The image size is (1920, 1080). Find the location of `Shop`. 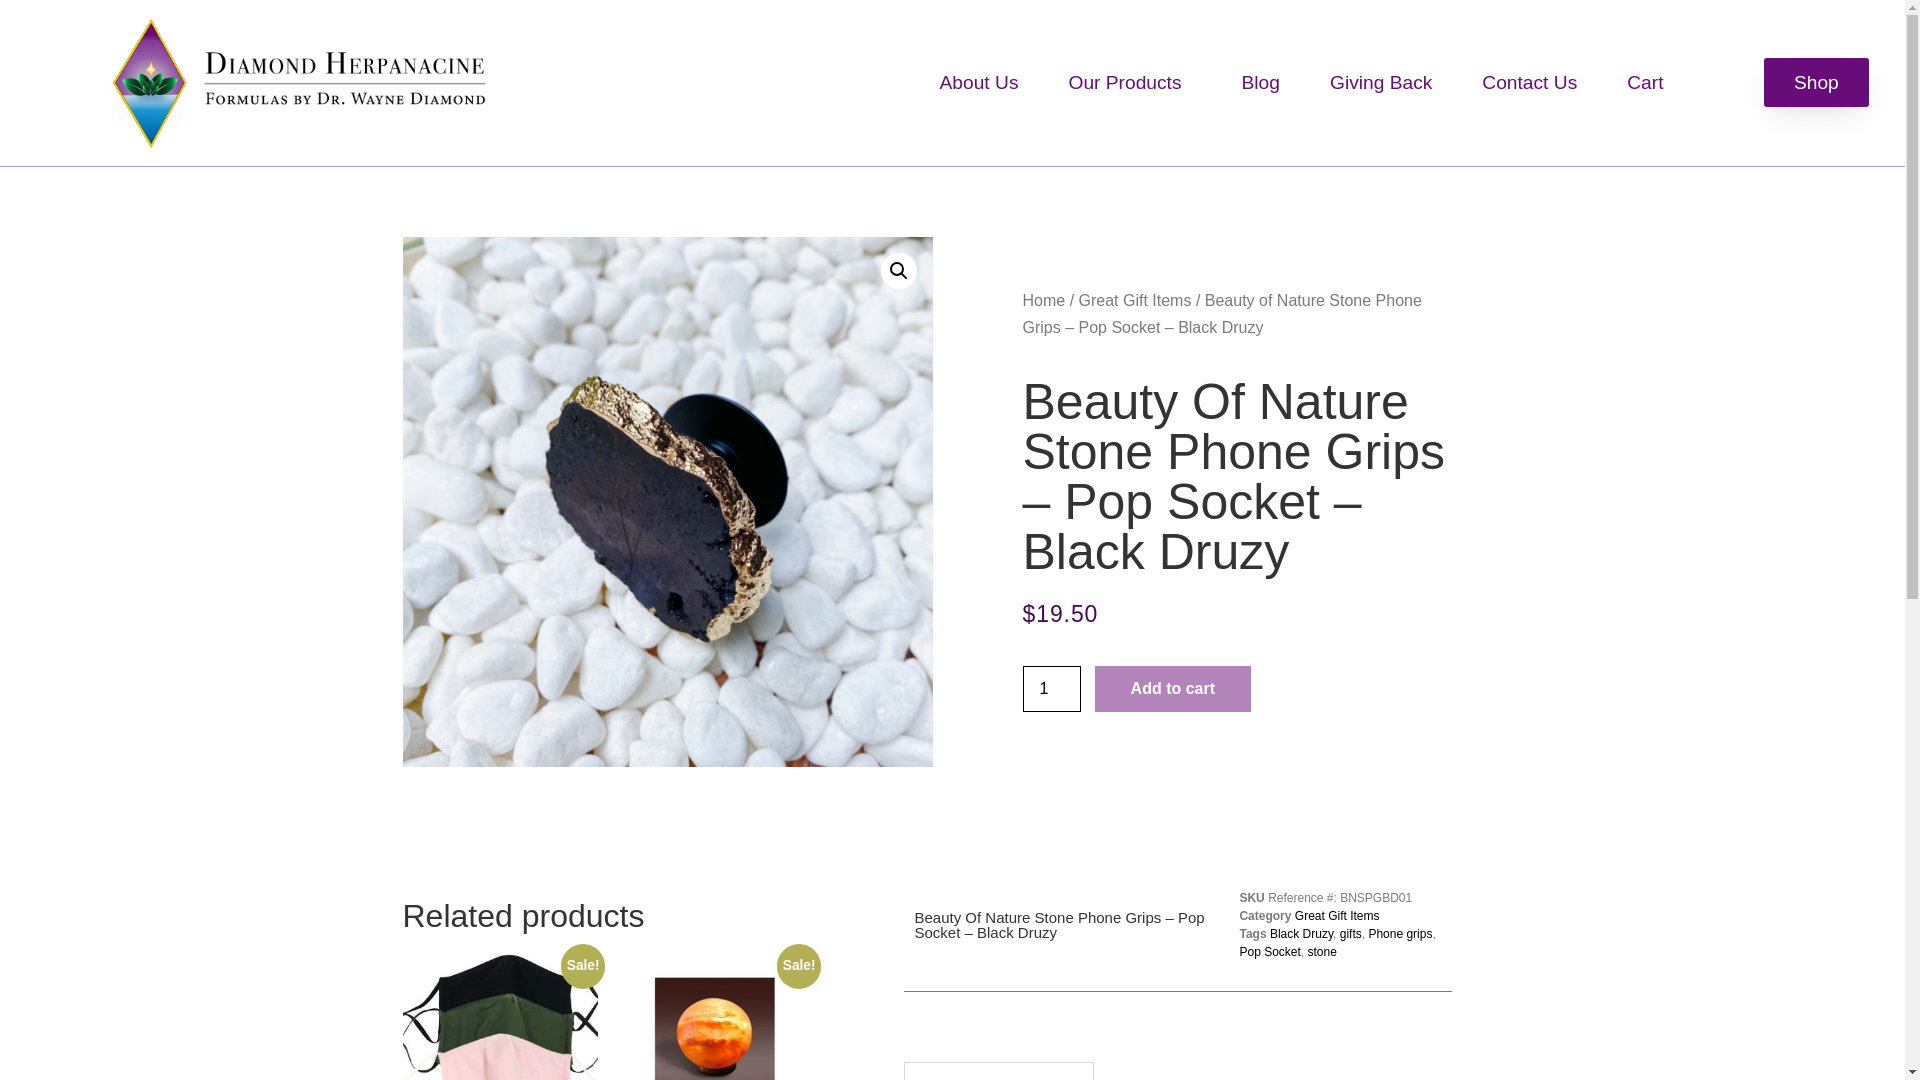

Shop is located at coordinates (1816, 82).